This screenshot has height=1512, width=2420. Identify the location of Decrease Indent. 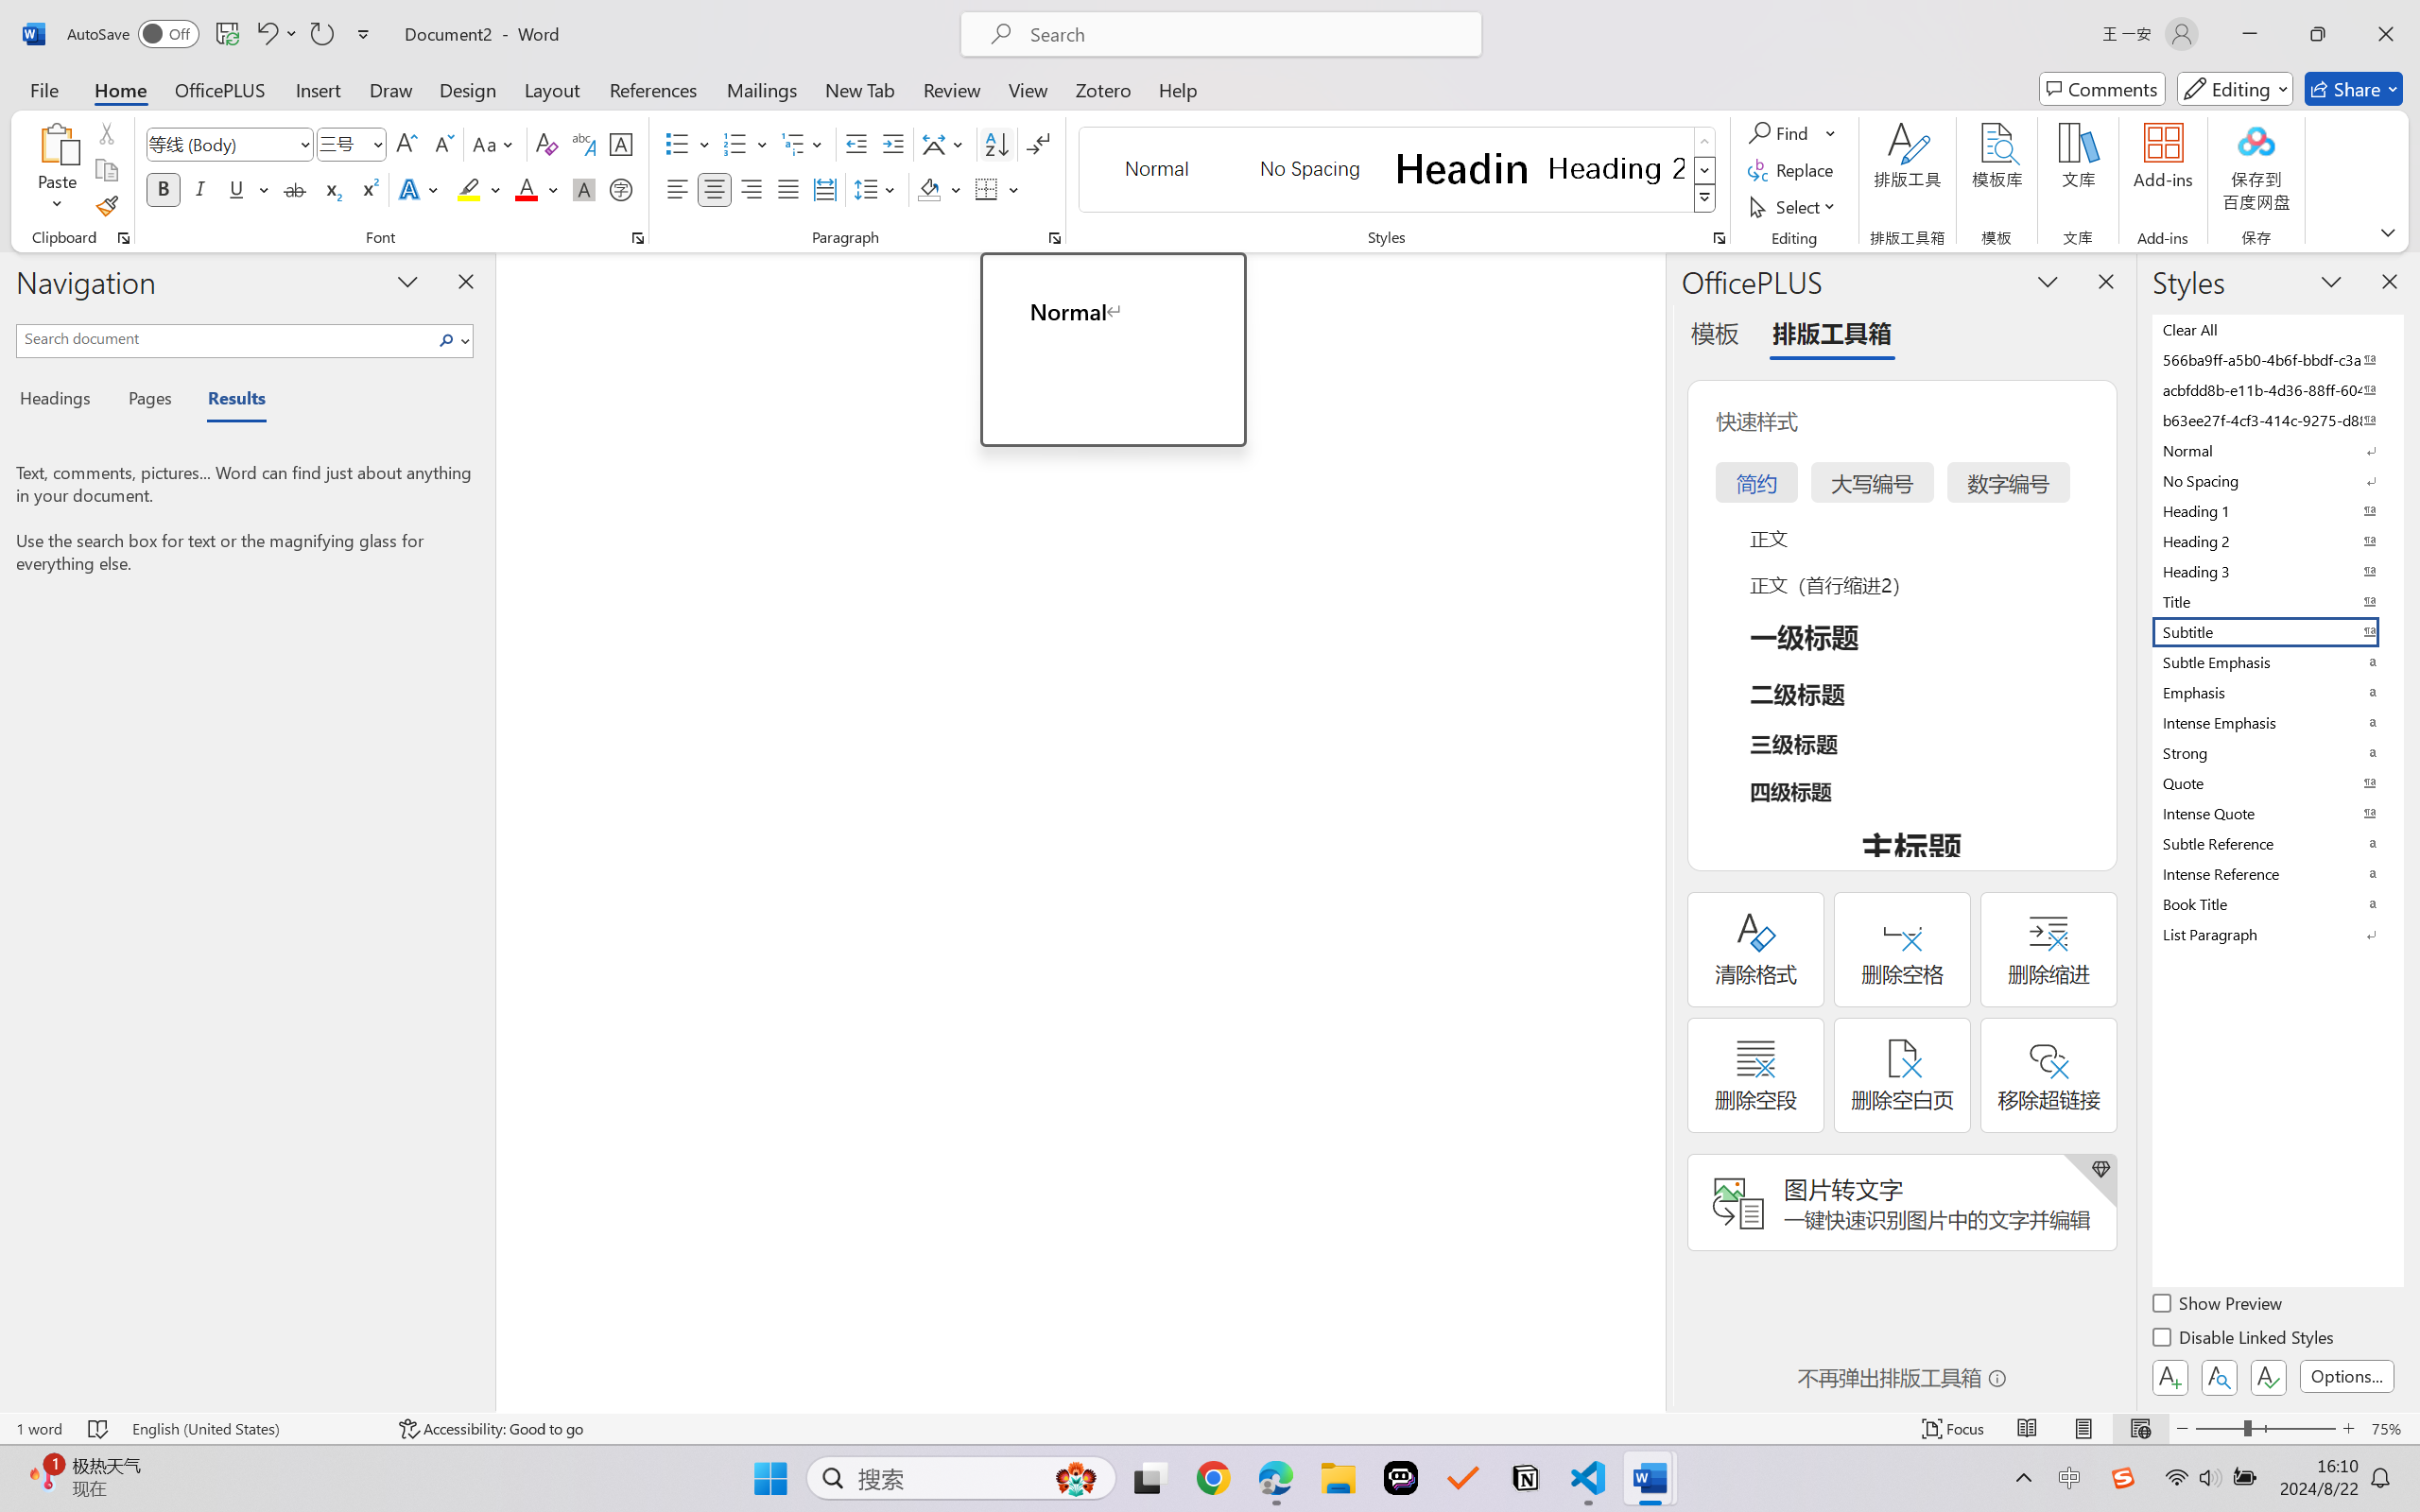
(856, 144).